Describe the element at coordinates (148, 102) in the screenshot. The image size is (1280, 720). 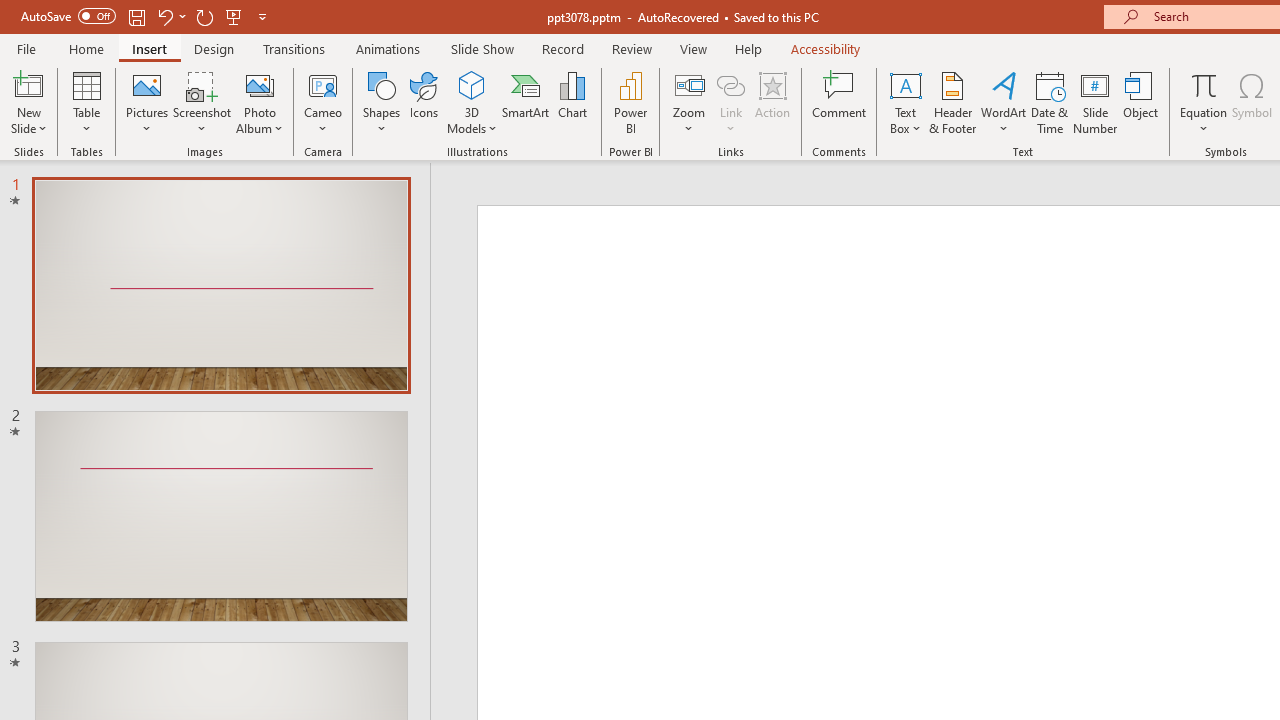
I see `Pictures` at that location.